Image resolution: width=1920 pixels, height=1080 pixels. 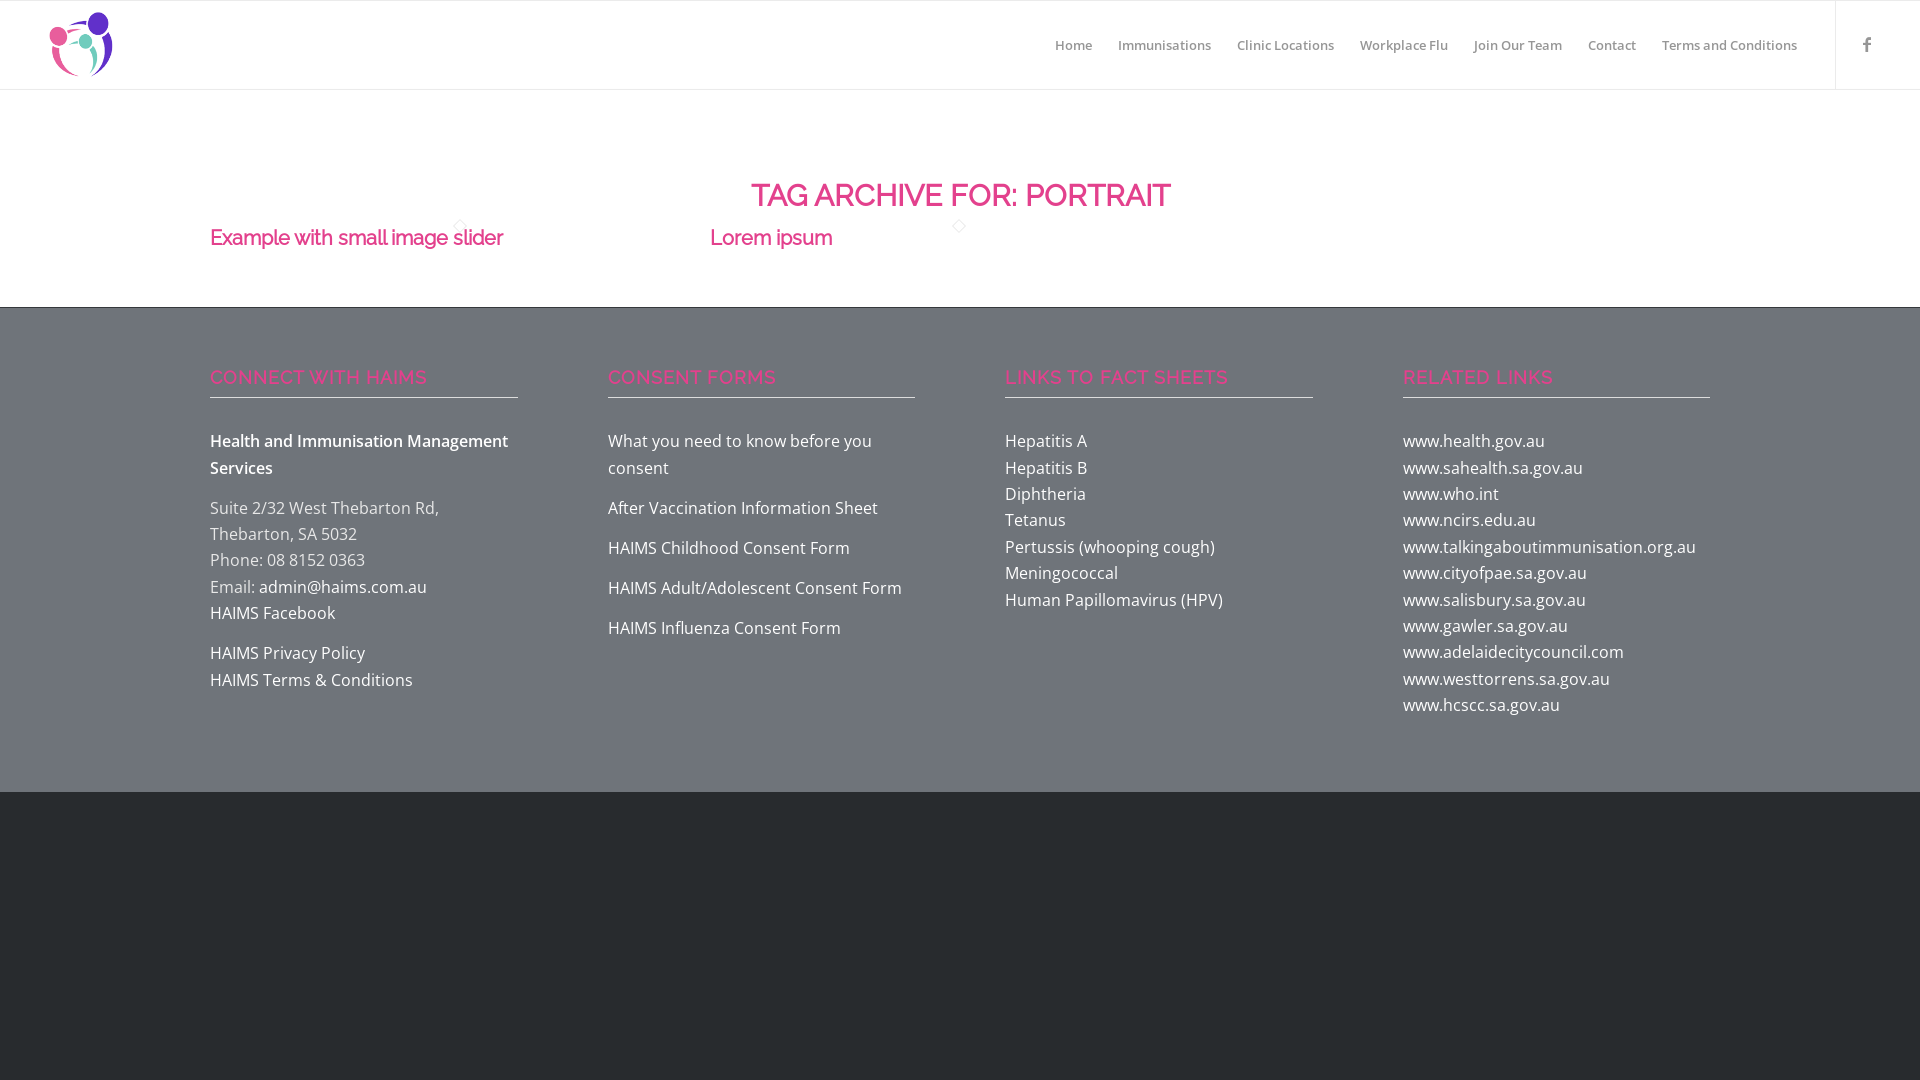 I want to click on What you need to know before you consent, so click(x=740, y=454).